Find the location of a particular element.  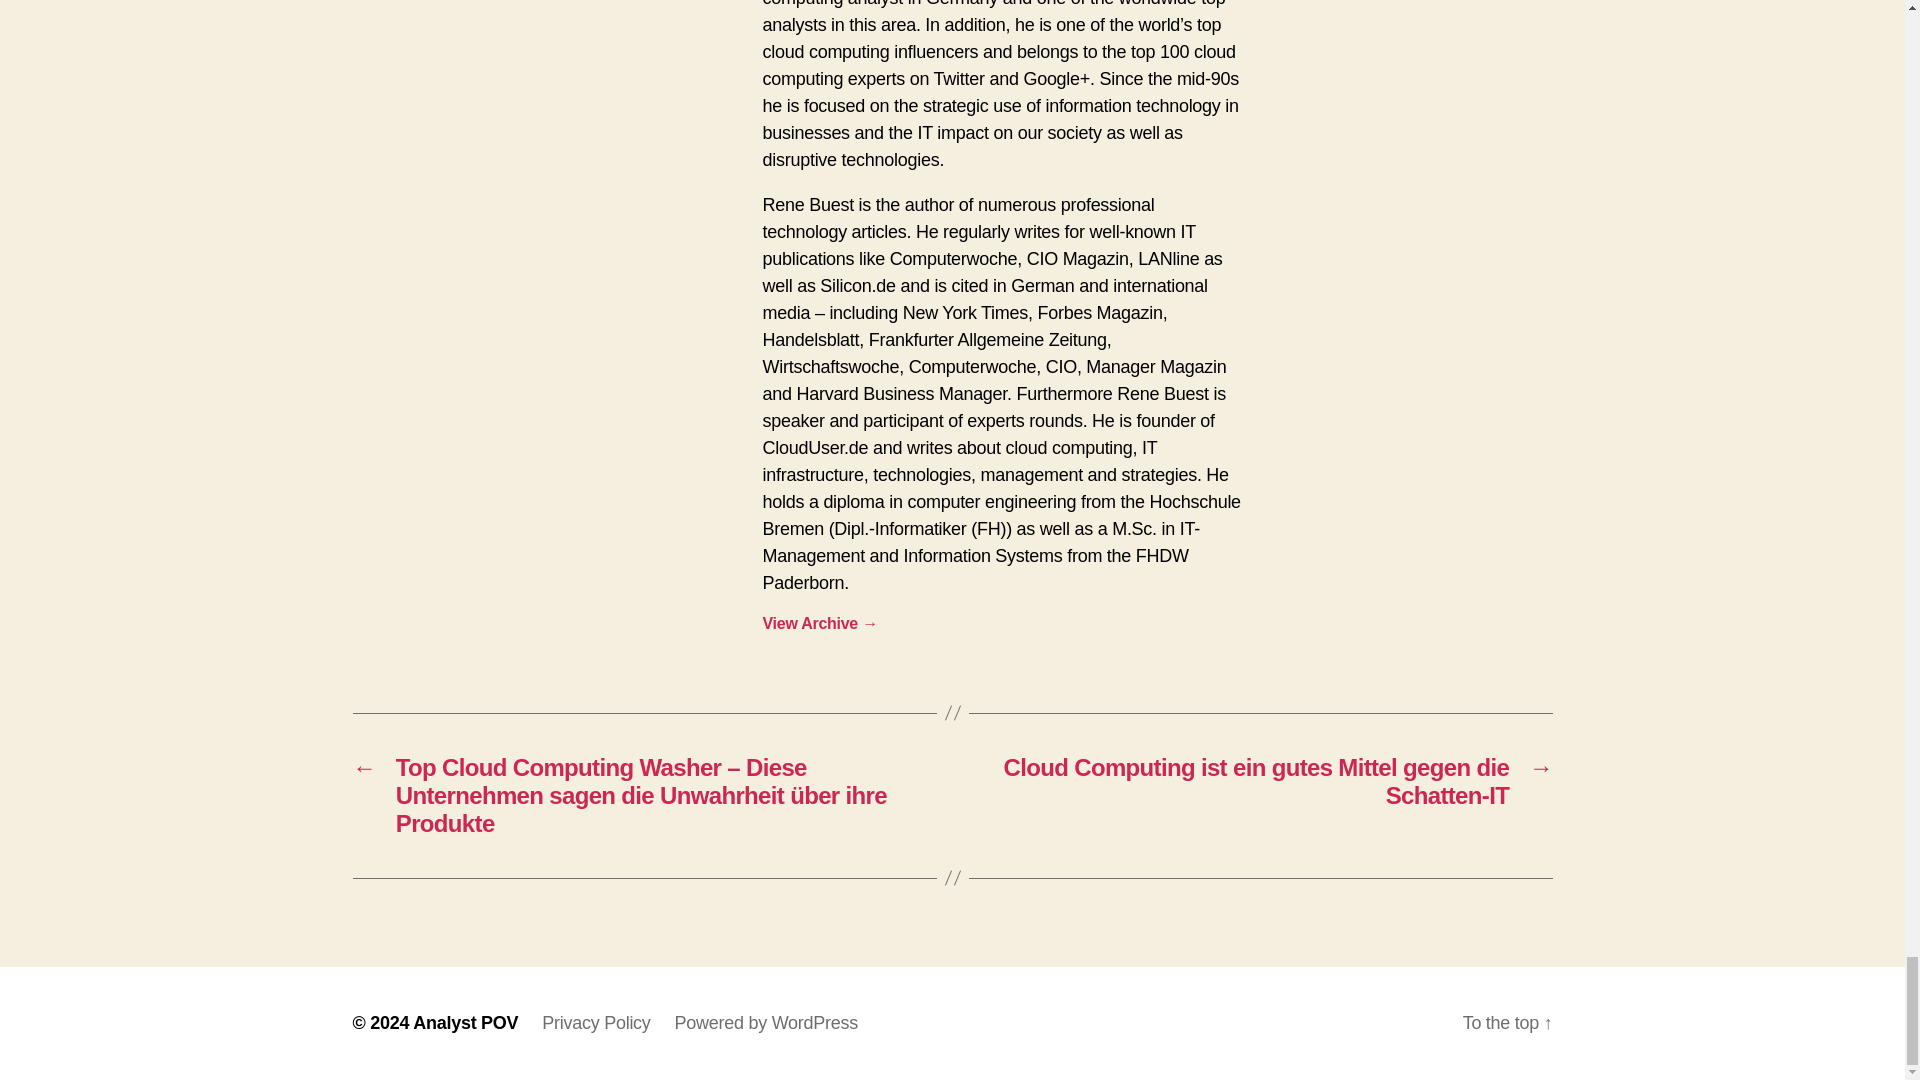

Powered by WordPress is located at coordinates (766, 1022).